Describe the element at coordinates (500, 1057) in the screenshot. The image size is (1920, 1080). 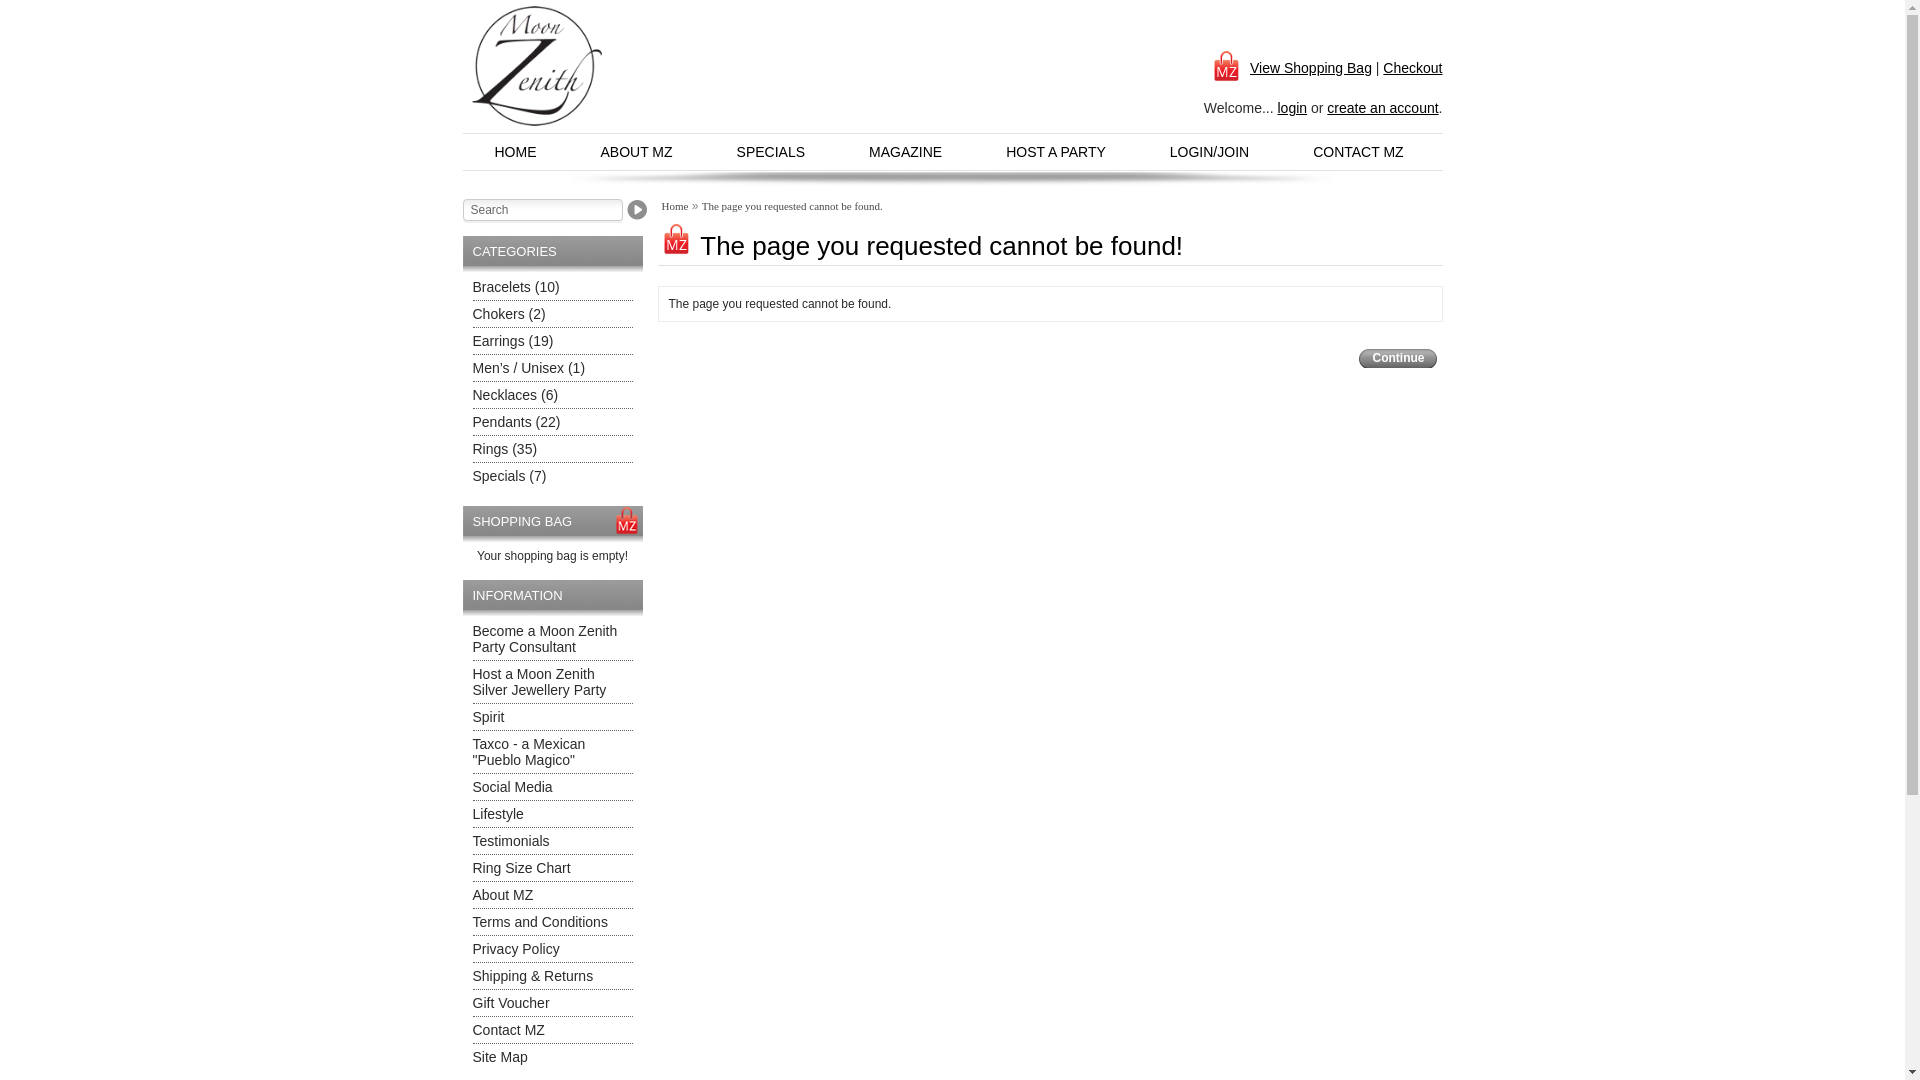
I see `Site Map` at that location.